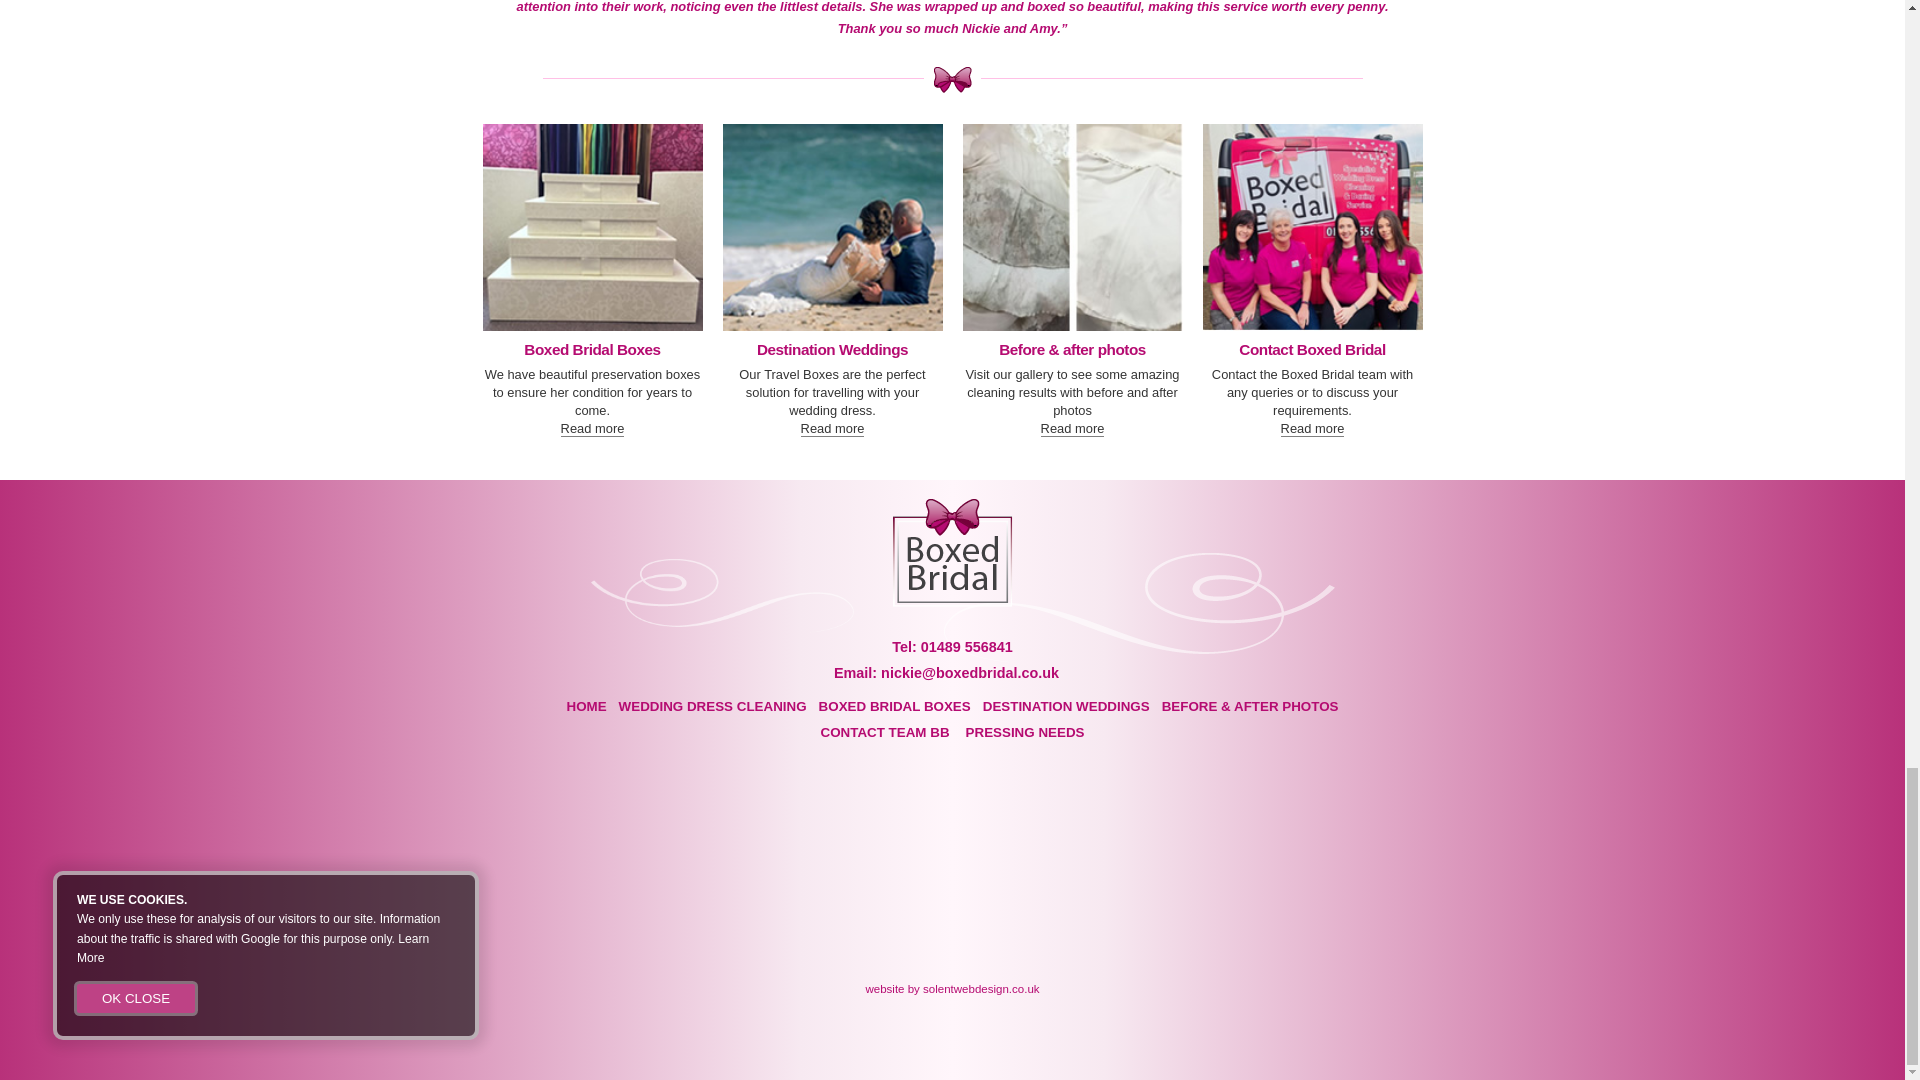 This screenshot has height=1080, width=1920. What do you see at coordinates (592, 428) in the screenshot?
I see `Read more` at bounding box center [592, 428].